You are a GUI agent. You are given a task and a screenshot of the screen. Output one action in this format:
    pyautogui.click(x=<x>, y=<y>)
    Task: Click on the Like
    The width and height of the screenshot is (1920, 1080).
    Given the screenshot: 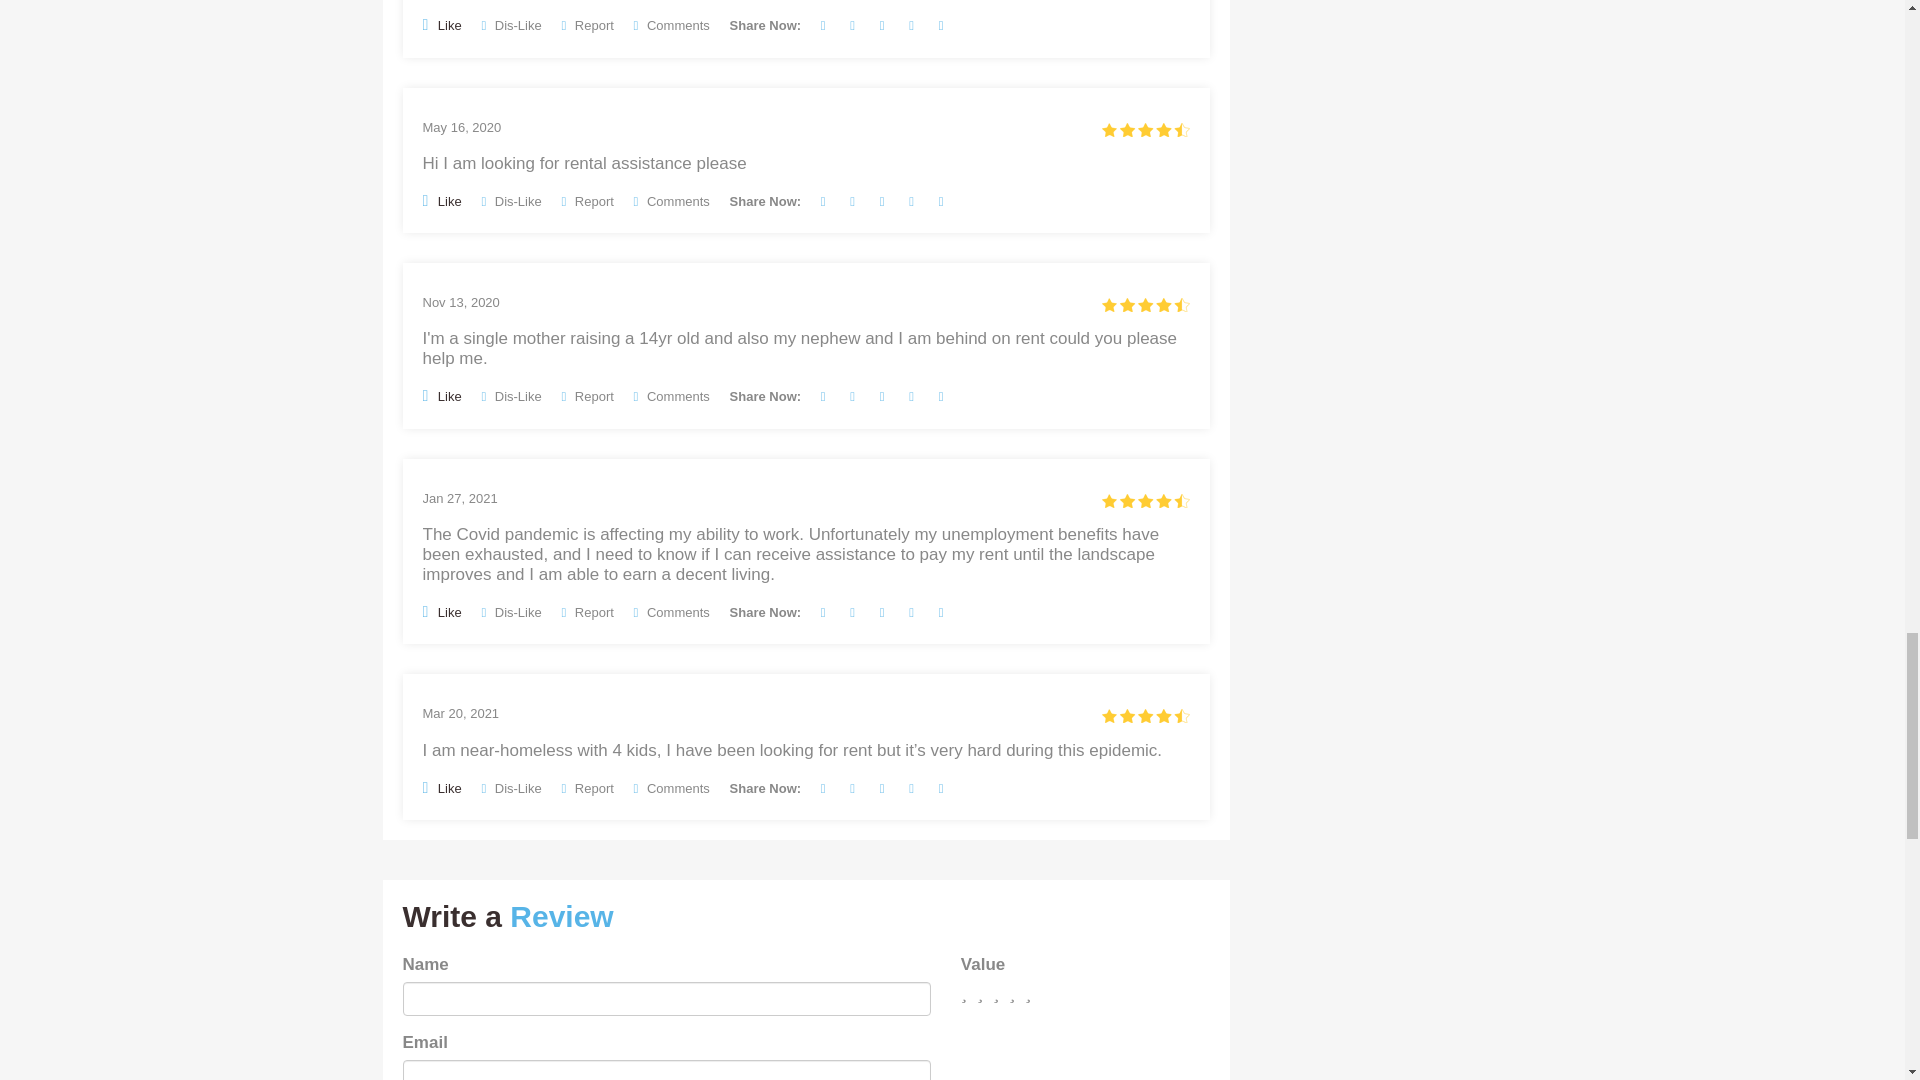 What is the action you would take?
    pyautogui.click(x=441, y=200)
    